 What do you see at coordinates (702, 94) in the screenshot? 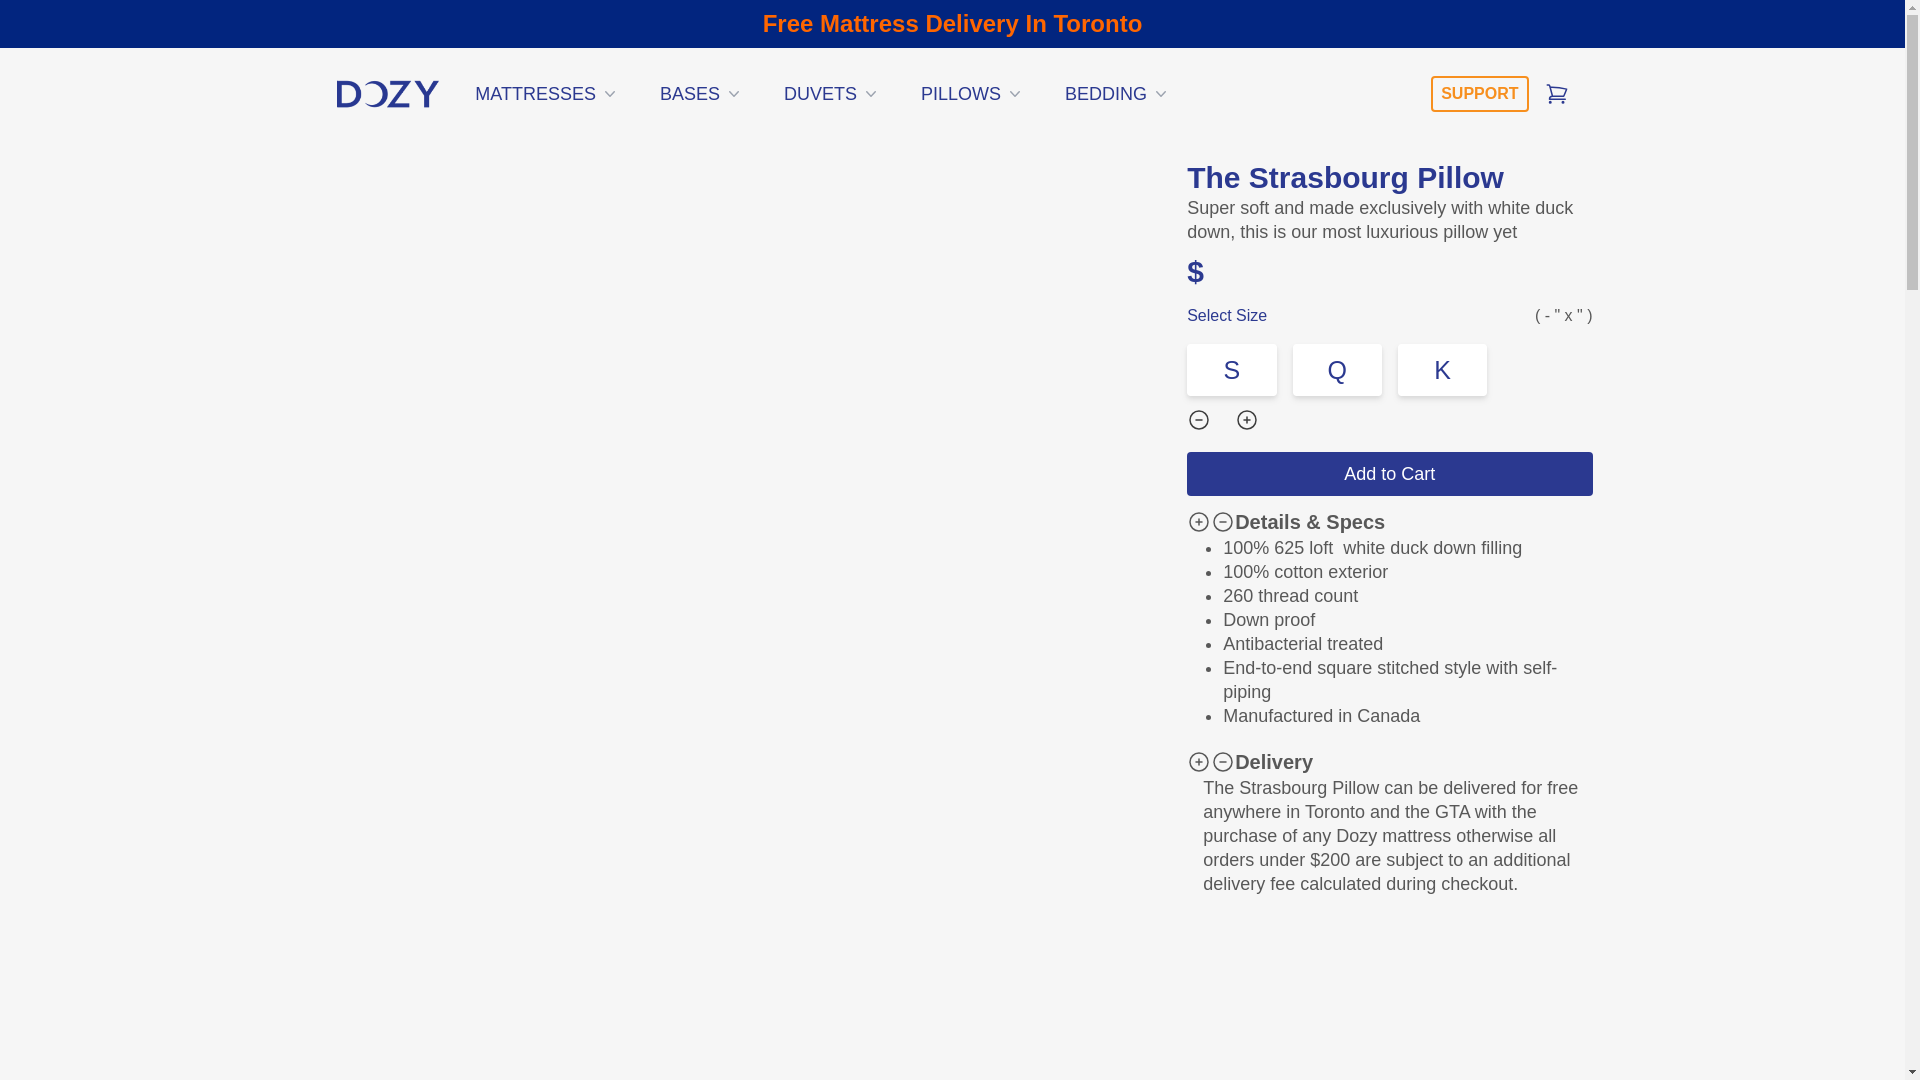
I see `BASES` at bounding box center [702, 94].